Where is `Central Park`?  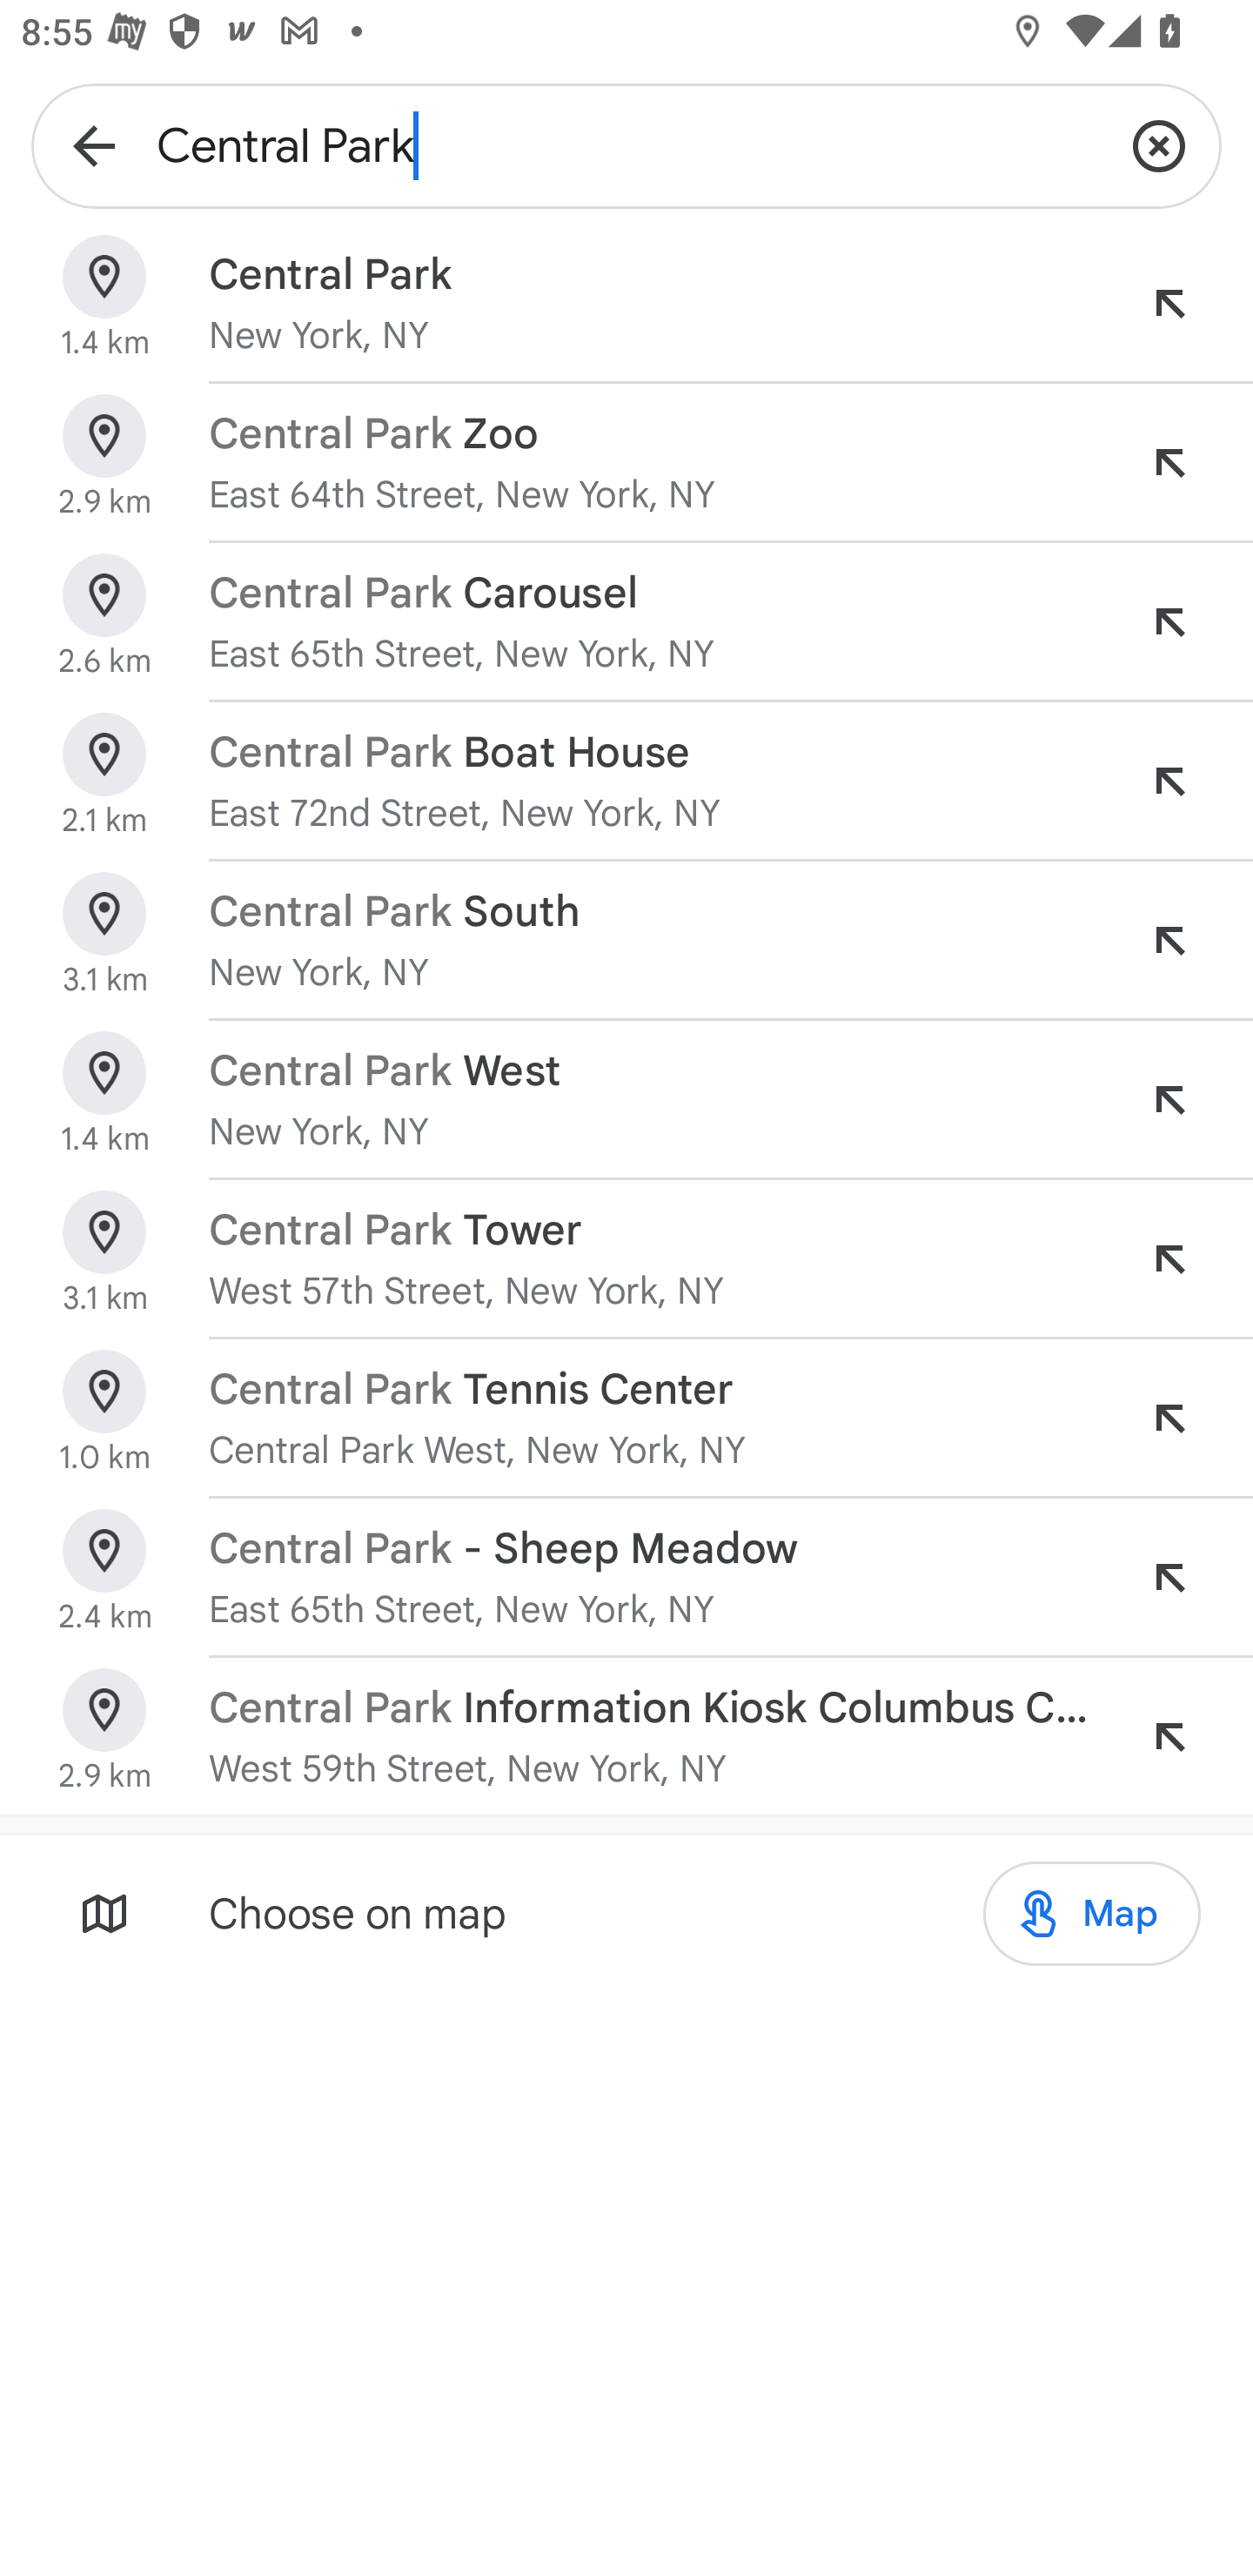
Central Park is located at coordinates (626, 144).